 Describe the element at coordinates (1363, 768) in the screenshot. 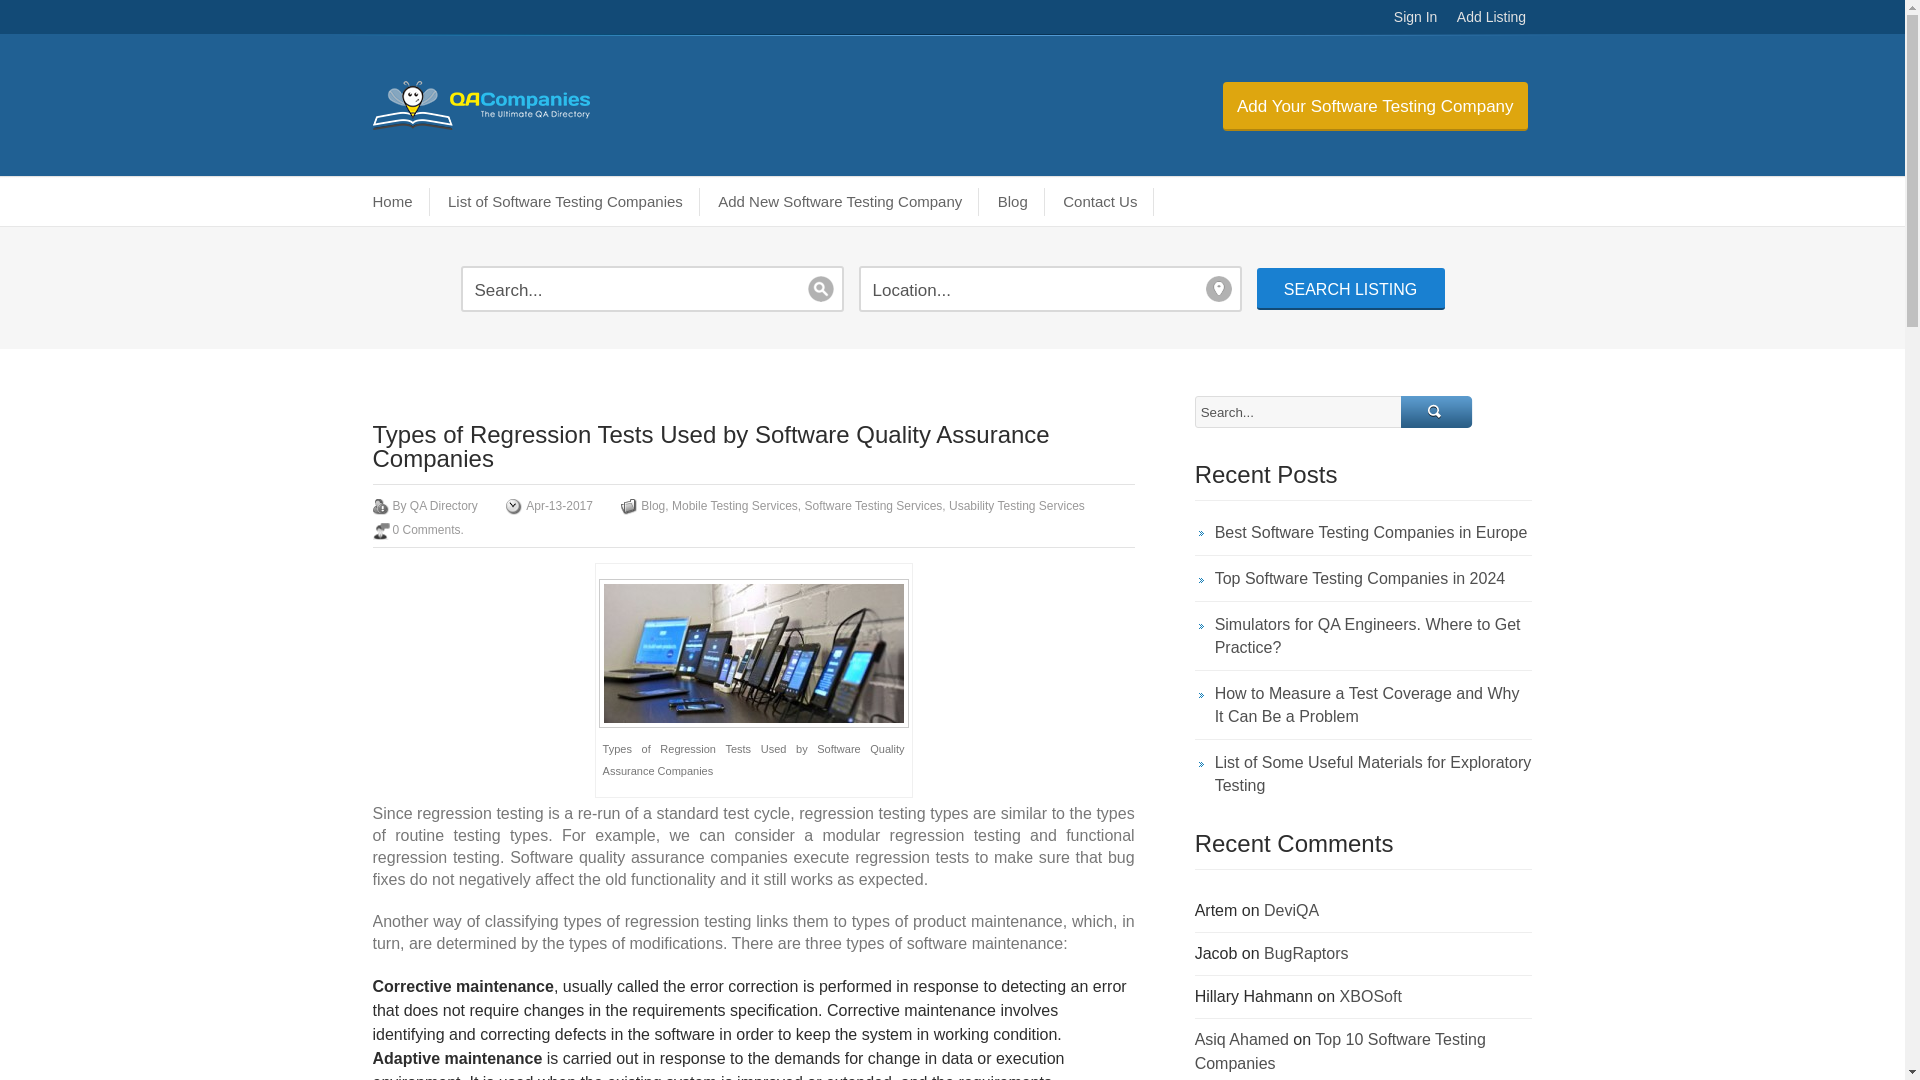

I see `List of Some Useful Materials for Exploratory Testing` at that location.